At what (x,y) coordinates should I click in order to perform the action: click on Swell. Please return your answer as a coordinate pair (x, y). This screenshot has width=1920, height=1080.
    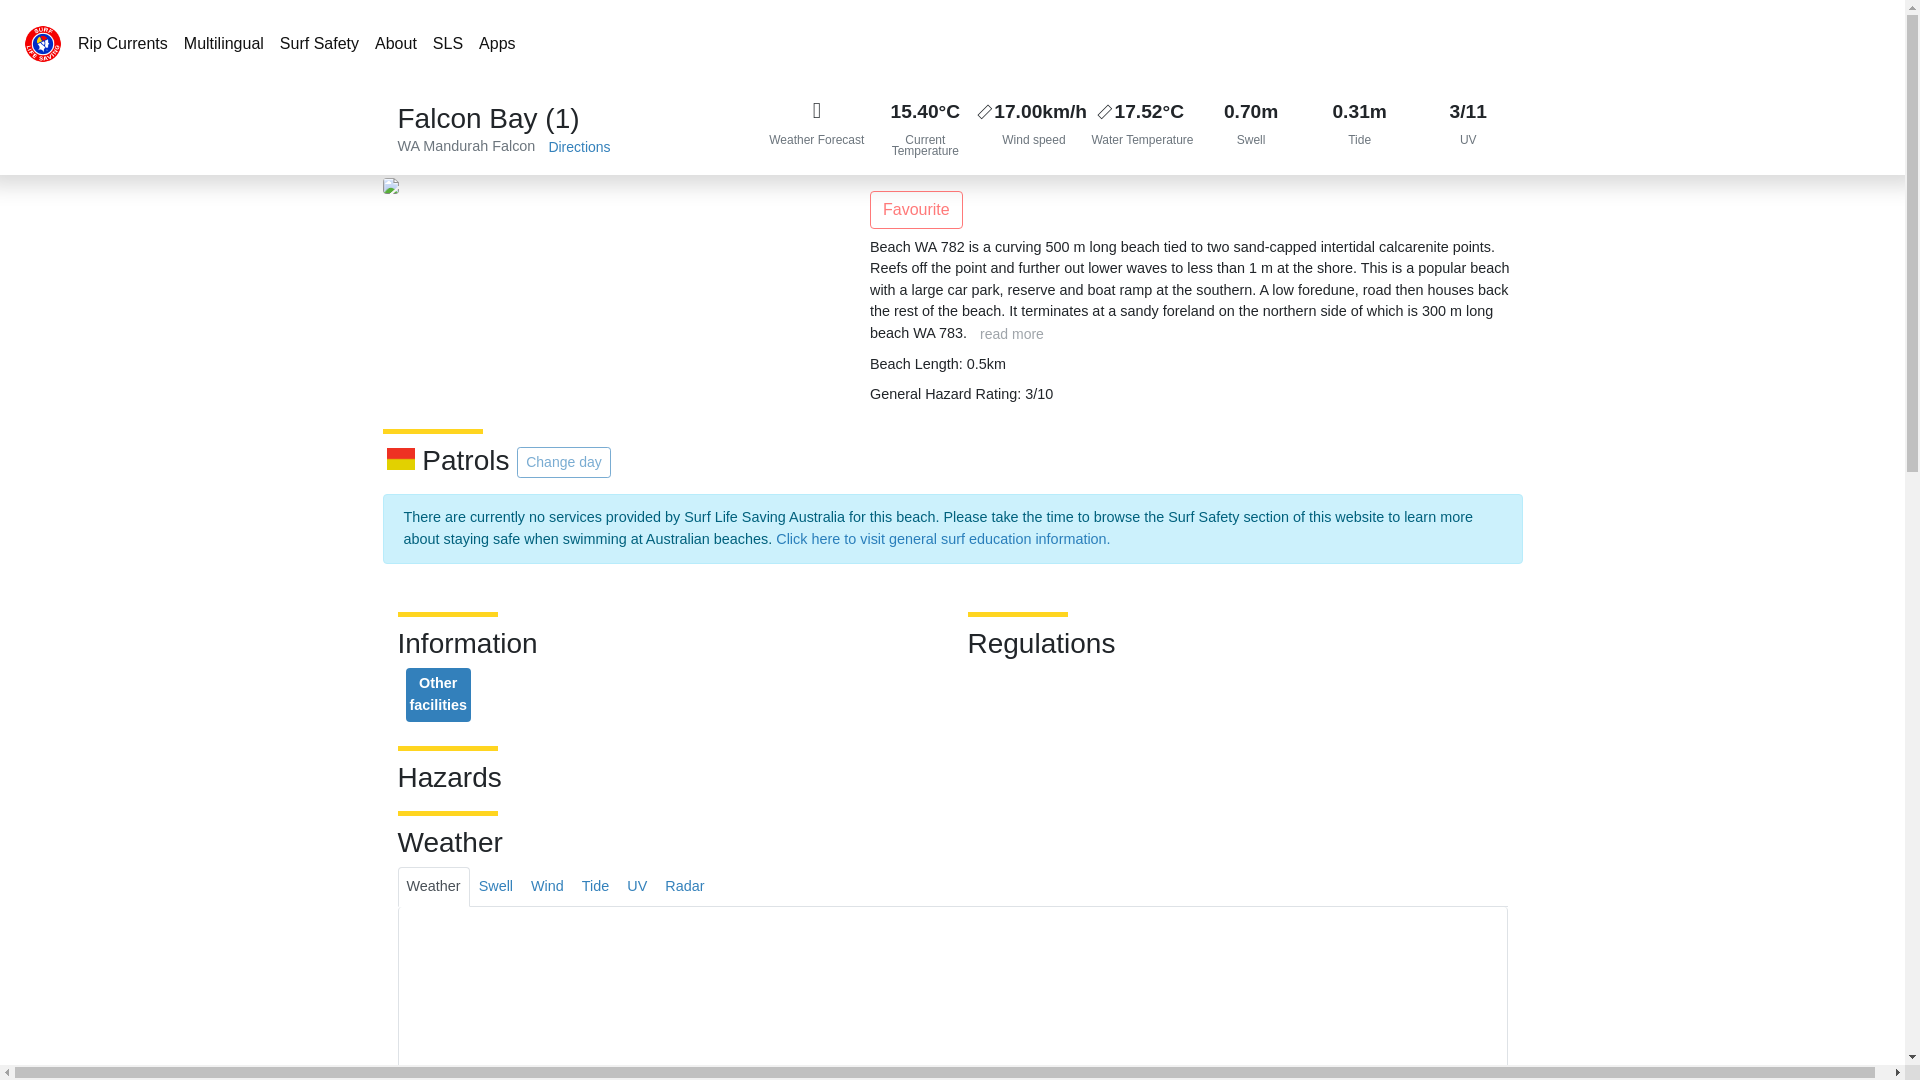
    Looking at the image, I should click on (1250, 127).